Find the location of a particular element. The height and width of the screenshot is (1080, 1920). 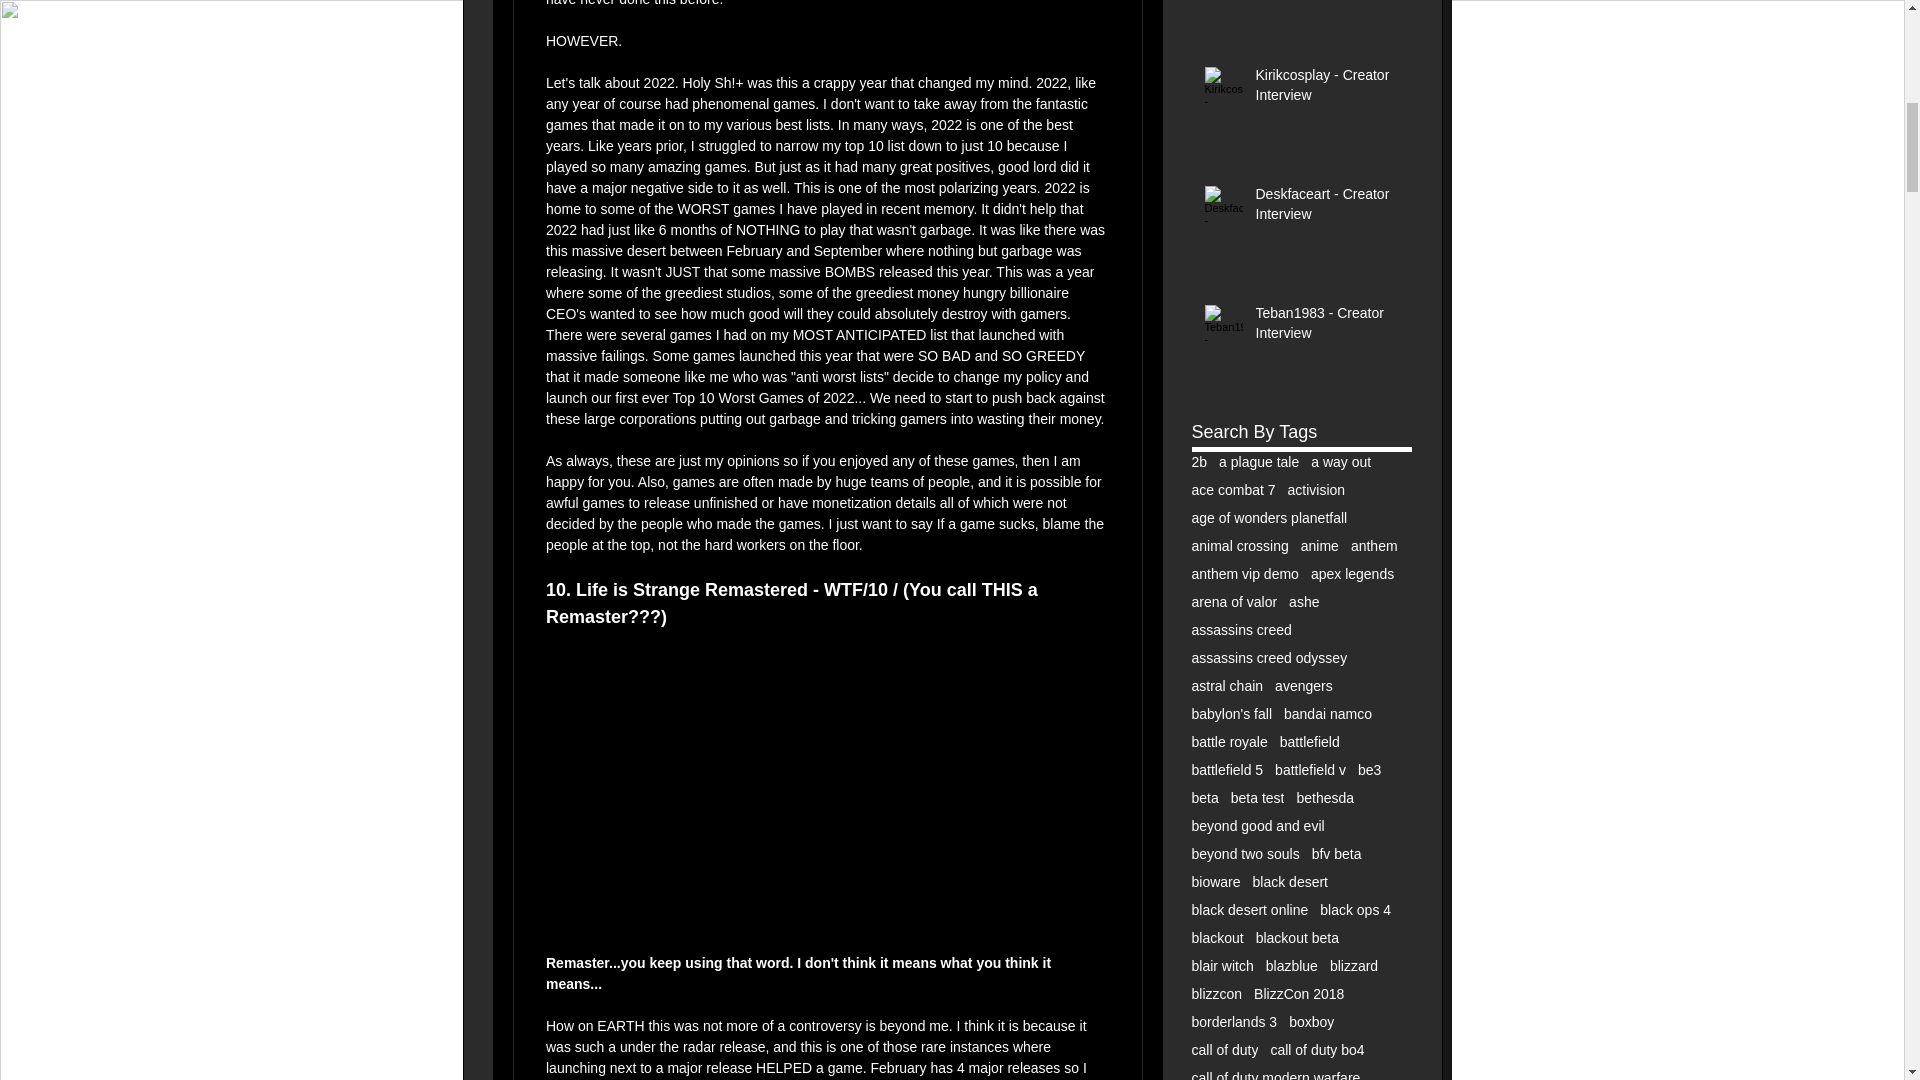

Deskfaceart - Creator Interview is located at coordinates (1327, 208).